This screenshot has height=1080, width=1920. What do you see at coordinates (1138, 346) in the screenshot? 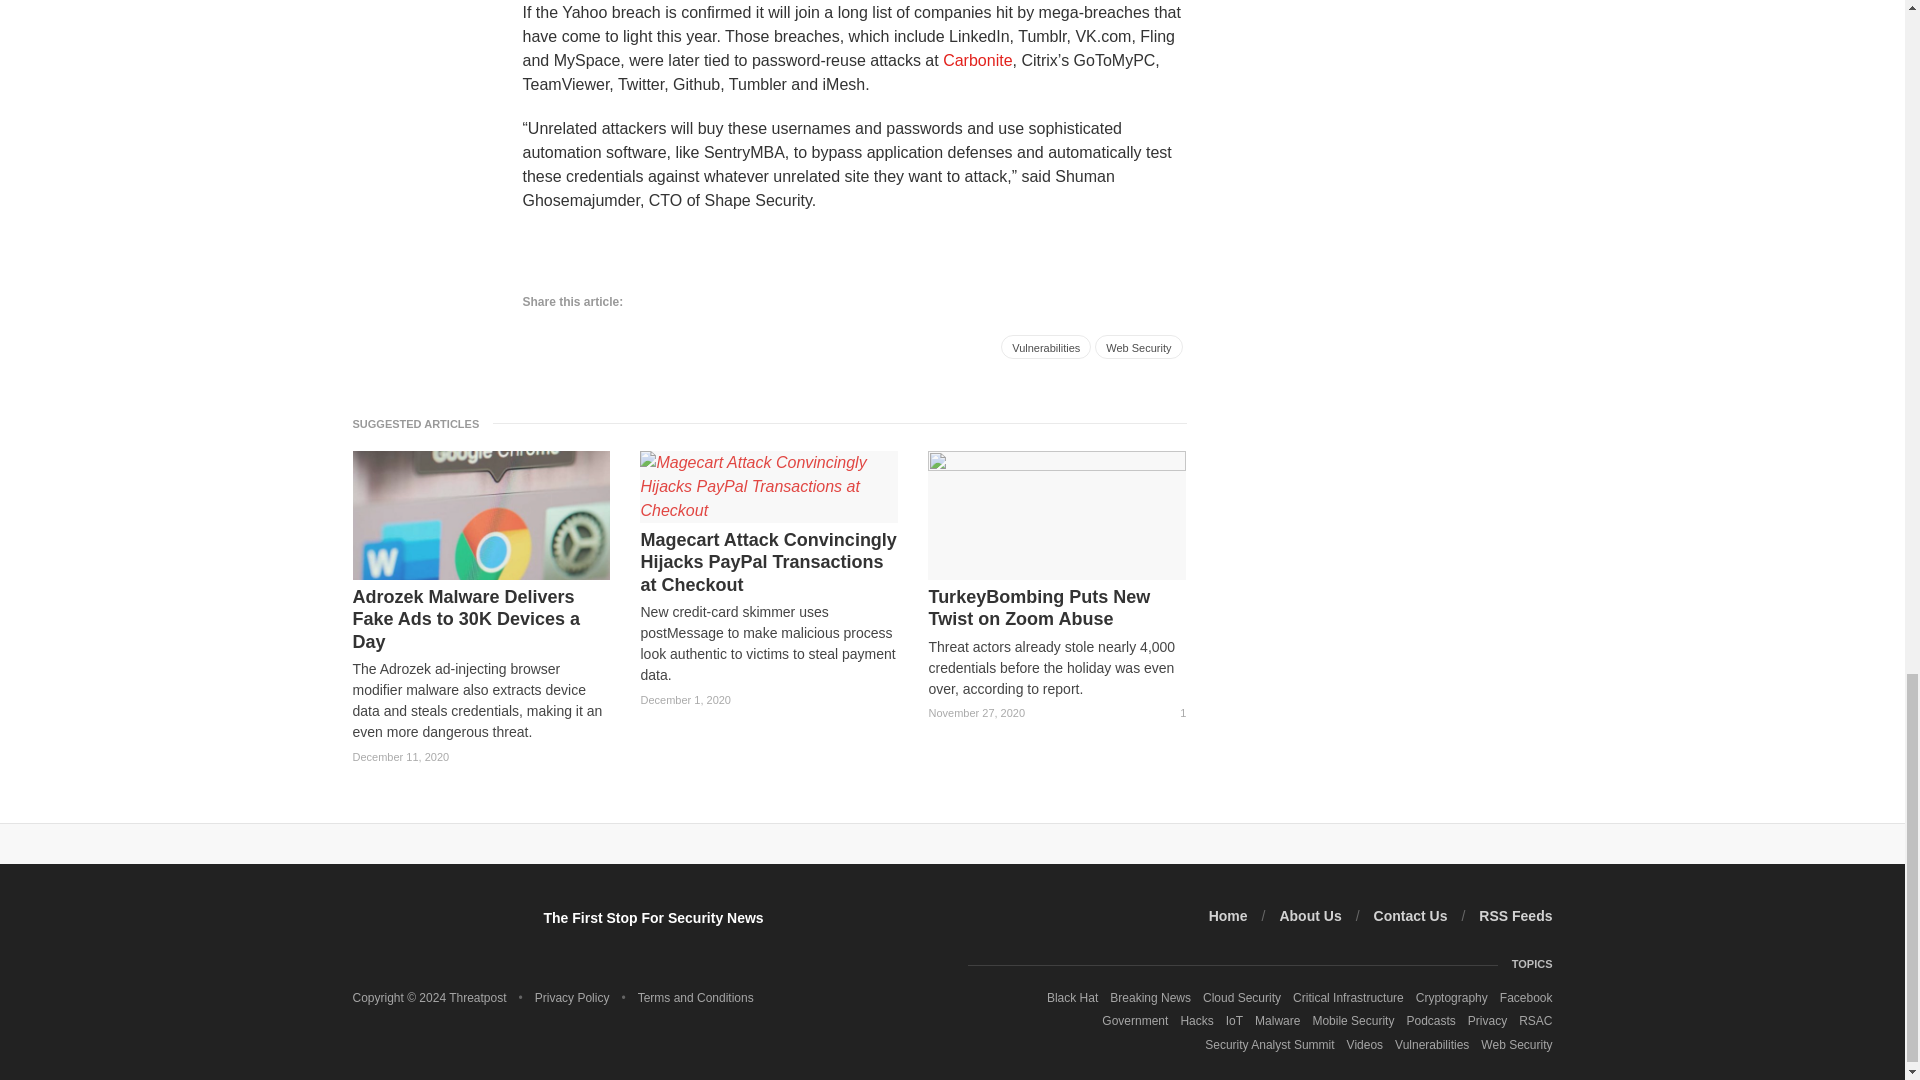
I see `Web Security` at bounding box center [1138, 346].